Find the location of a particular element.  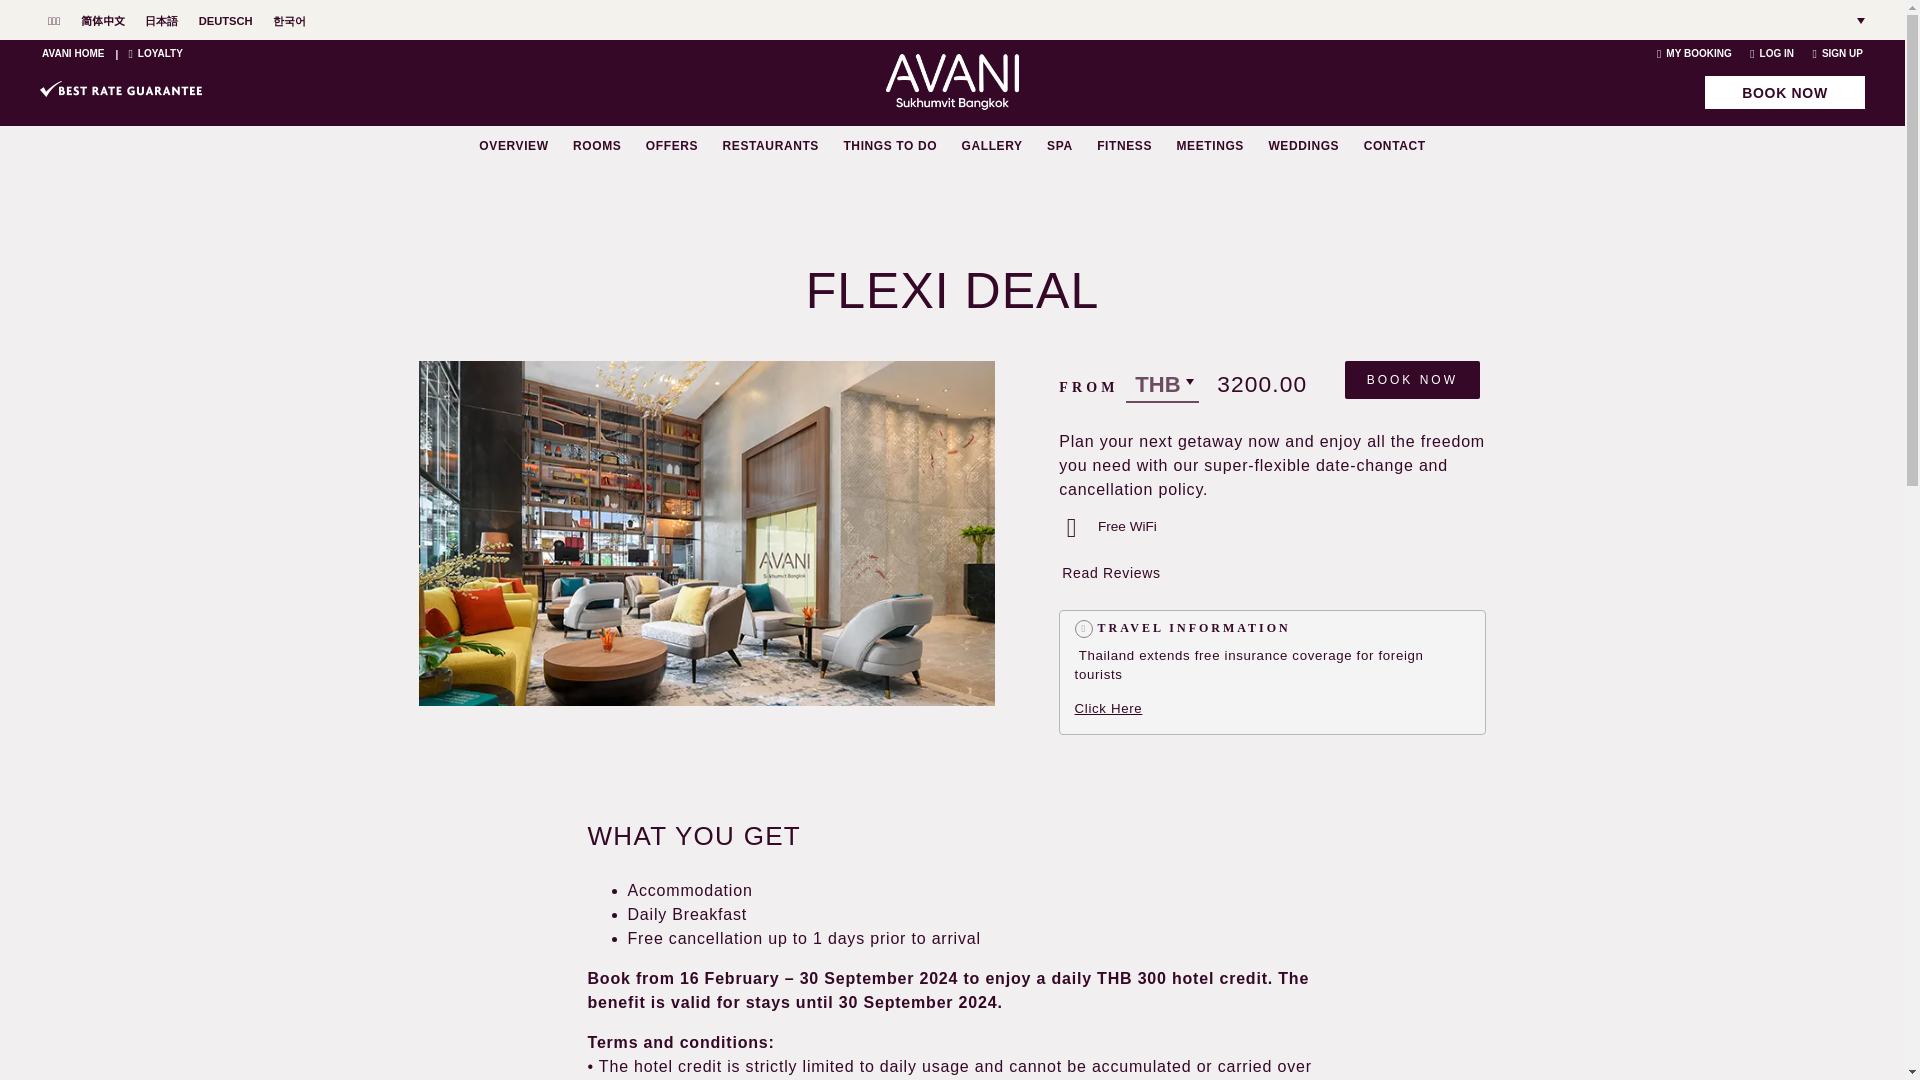

OVERVIEW is located at coordinates (512, 146).